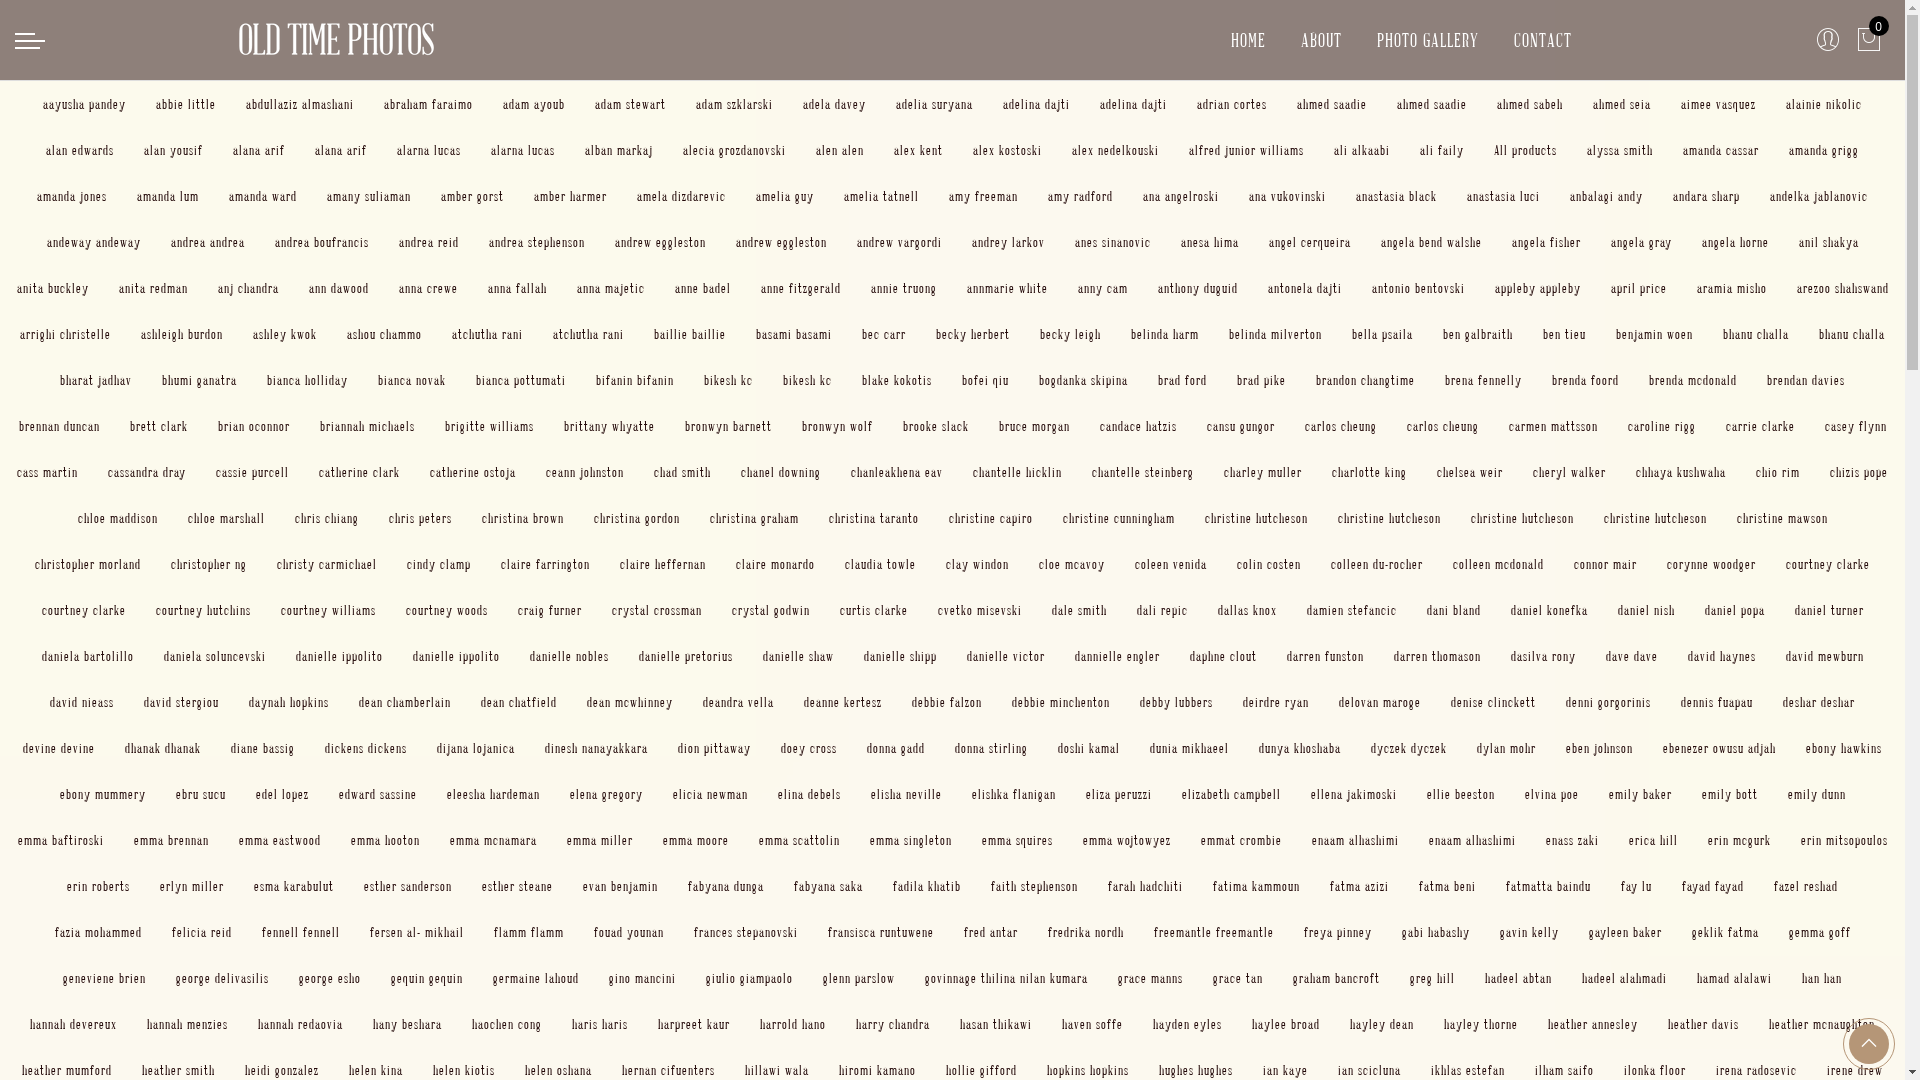 The image size is (1920, 1080). What do you see at coordinates (536, 978) in the screenshot?
I see `germaine lahoud` at bounding box center [536, 978].